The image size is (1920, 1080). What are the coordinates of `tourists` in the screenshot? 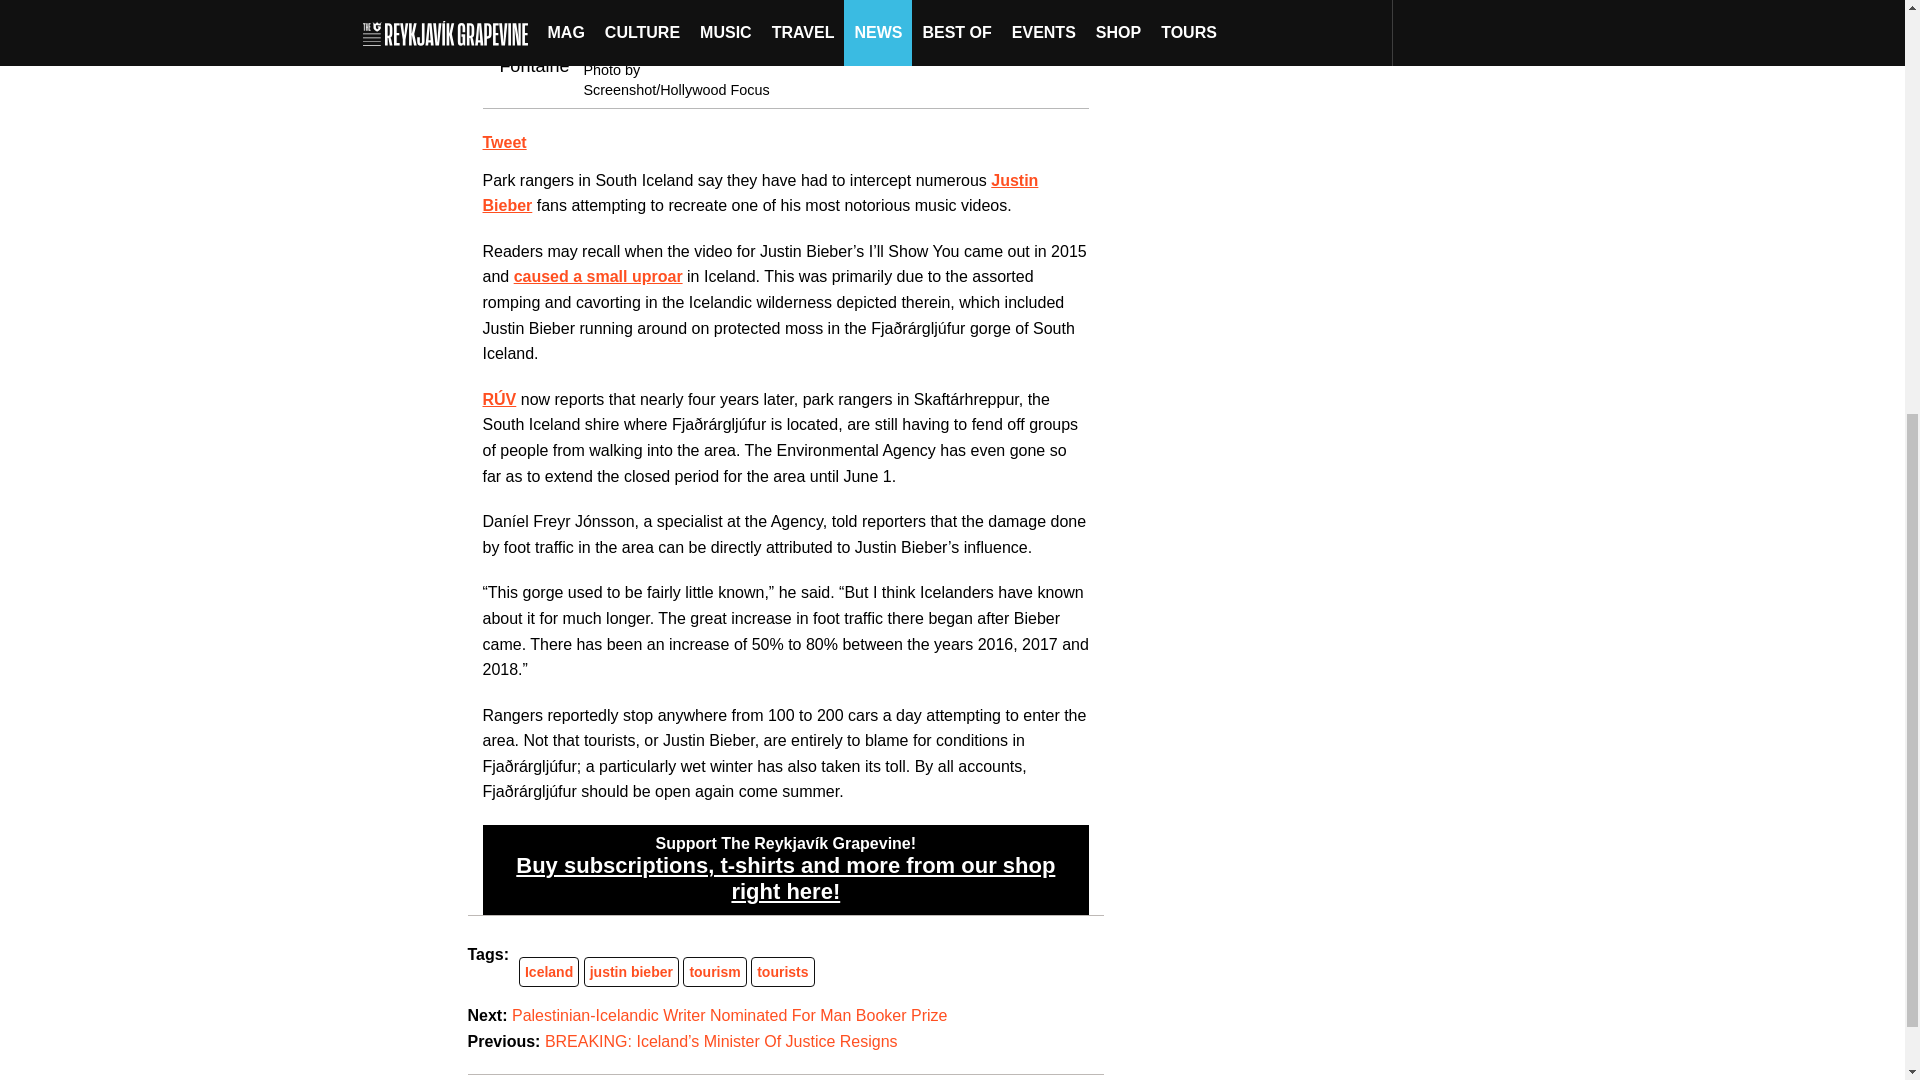 It's located at (782, 972).